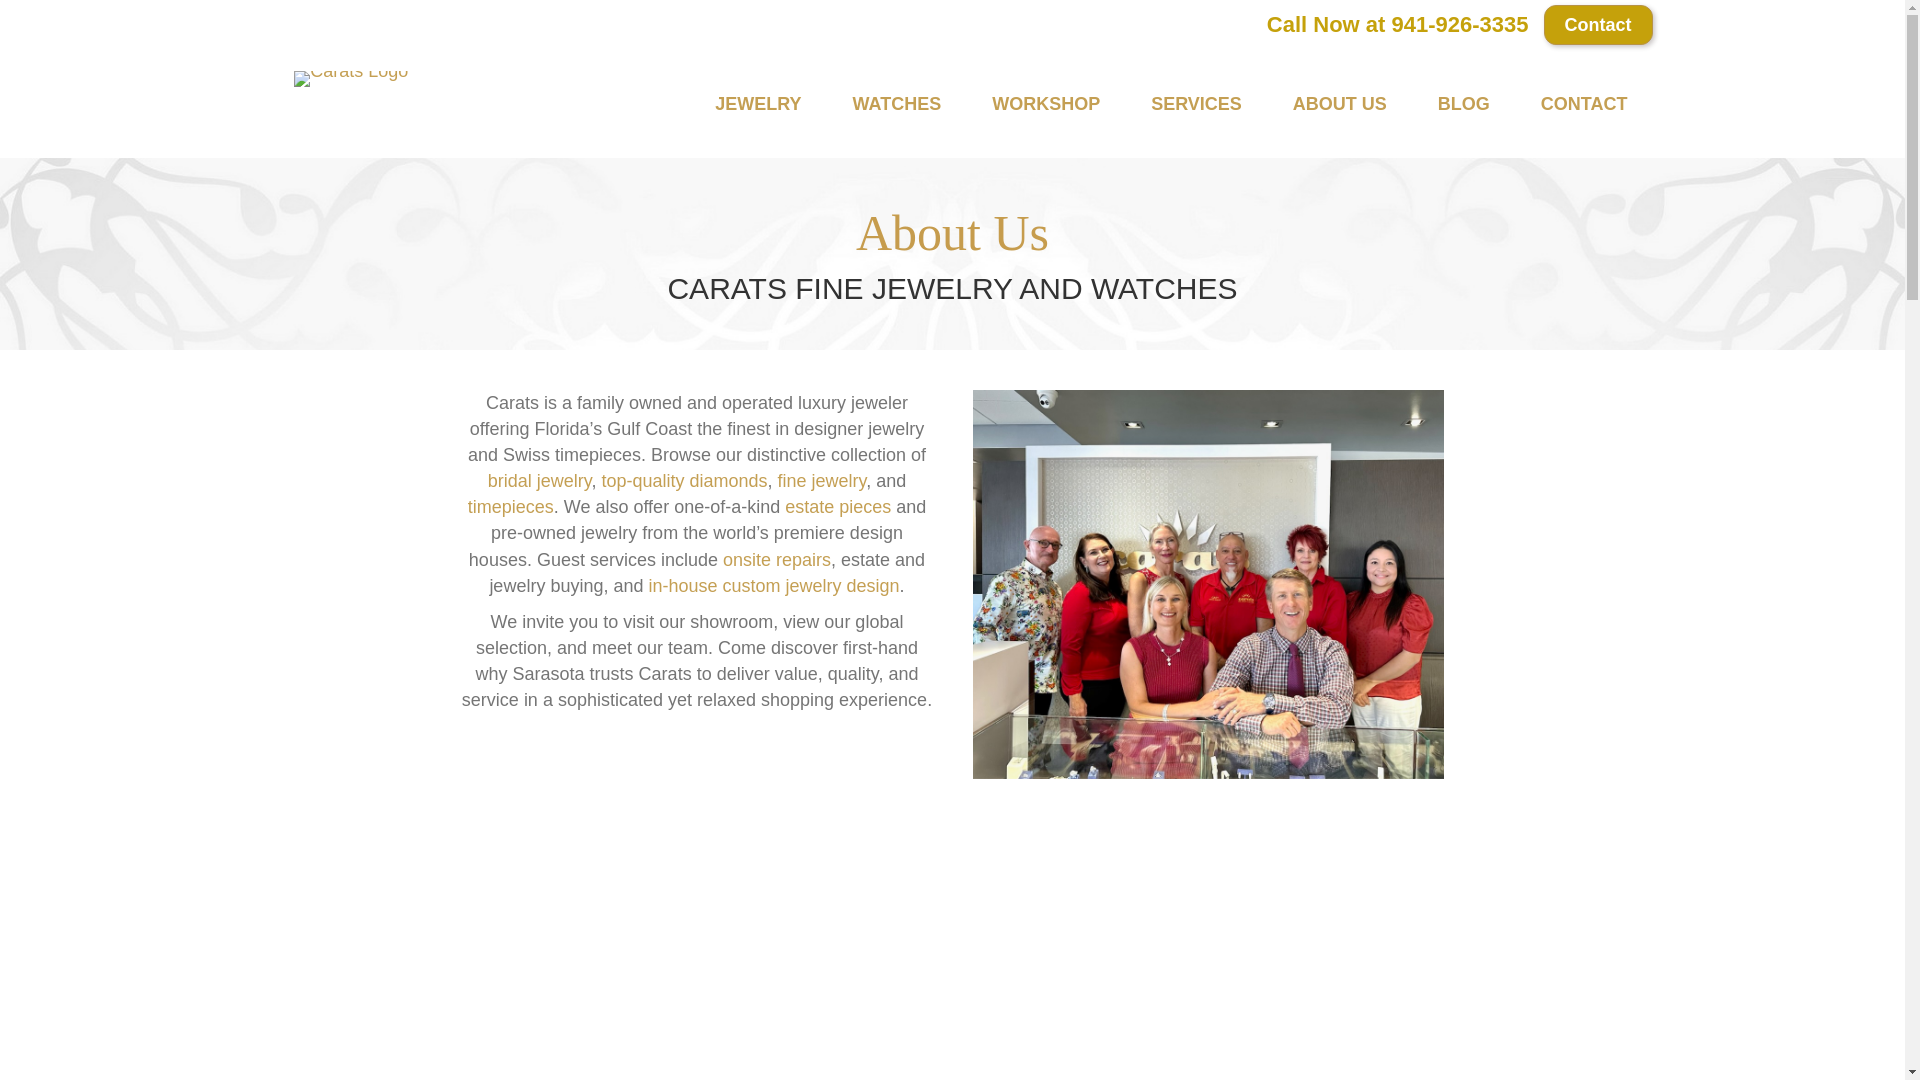  What do you see at coordinates (1207, 594) in the screenshot?
I see `store team` at bounding box center [1207, 594].